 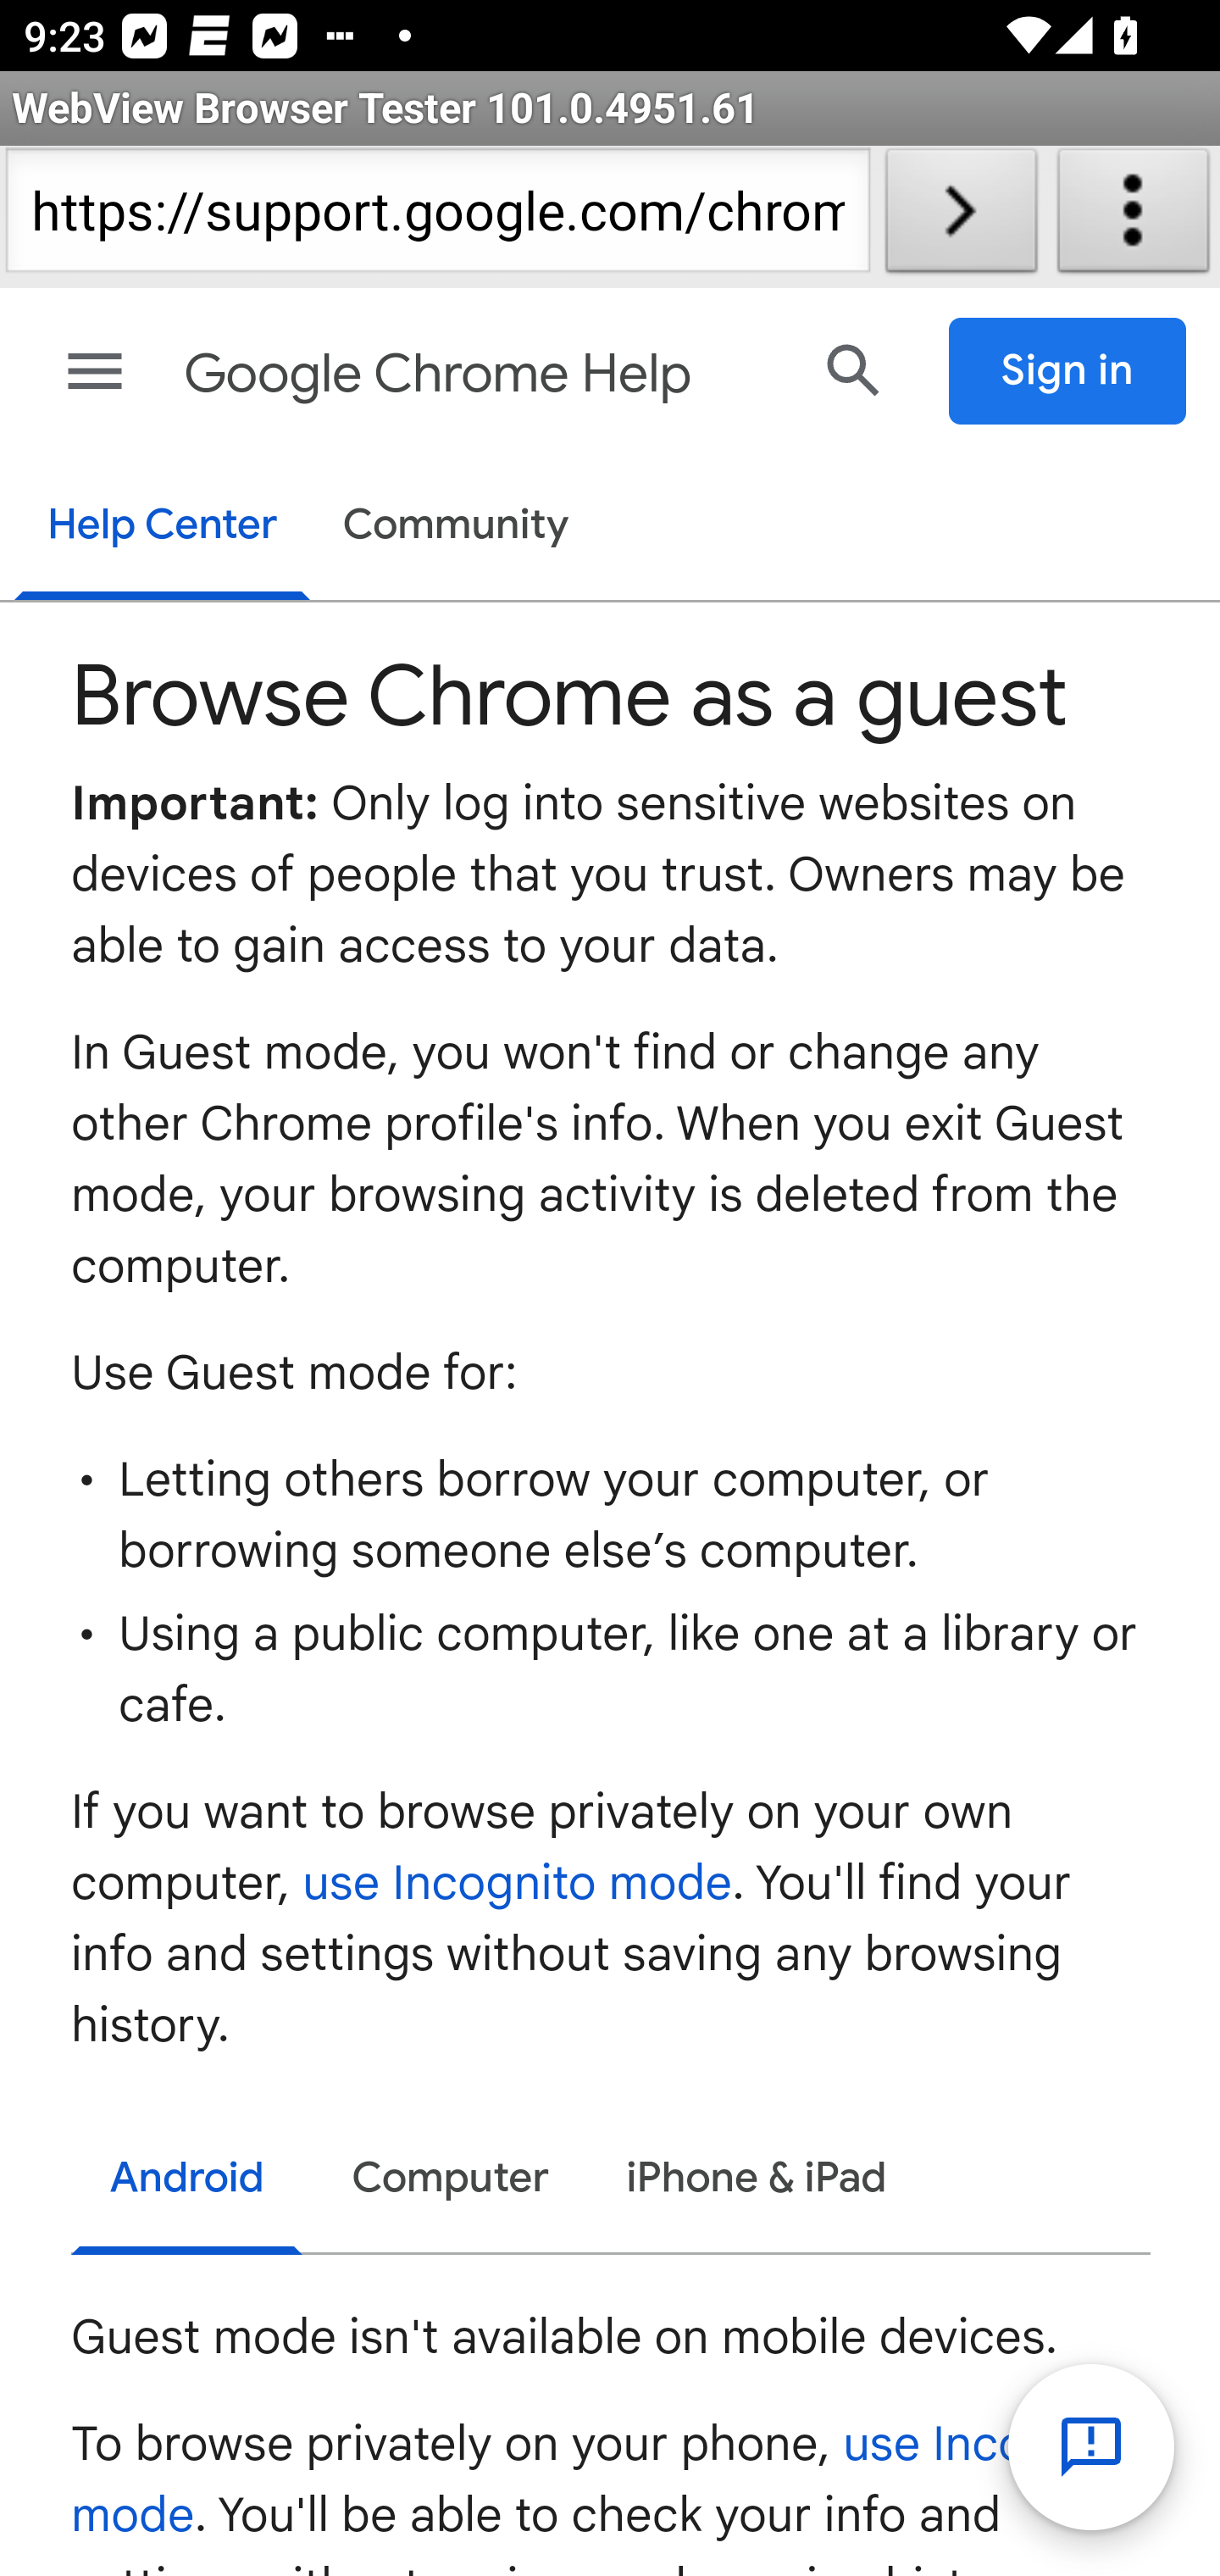 What do you see at coordinates (604, 2479) in the screenshot?
I see `use Incognito mode` at bounding box center [604, 2479].